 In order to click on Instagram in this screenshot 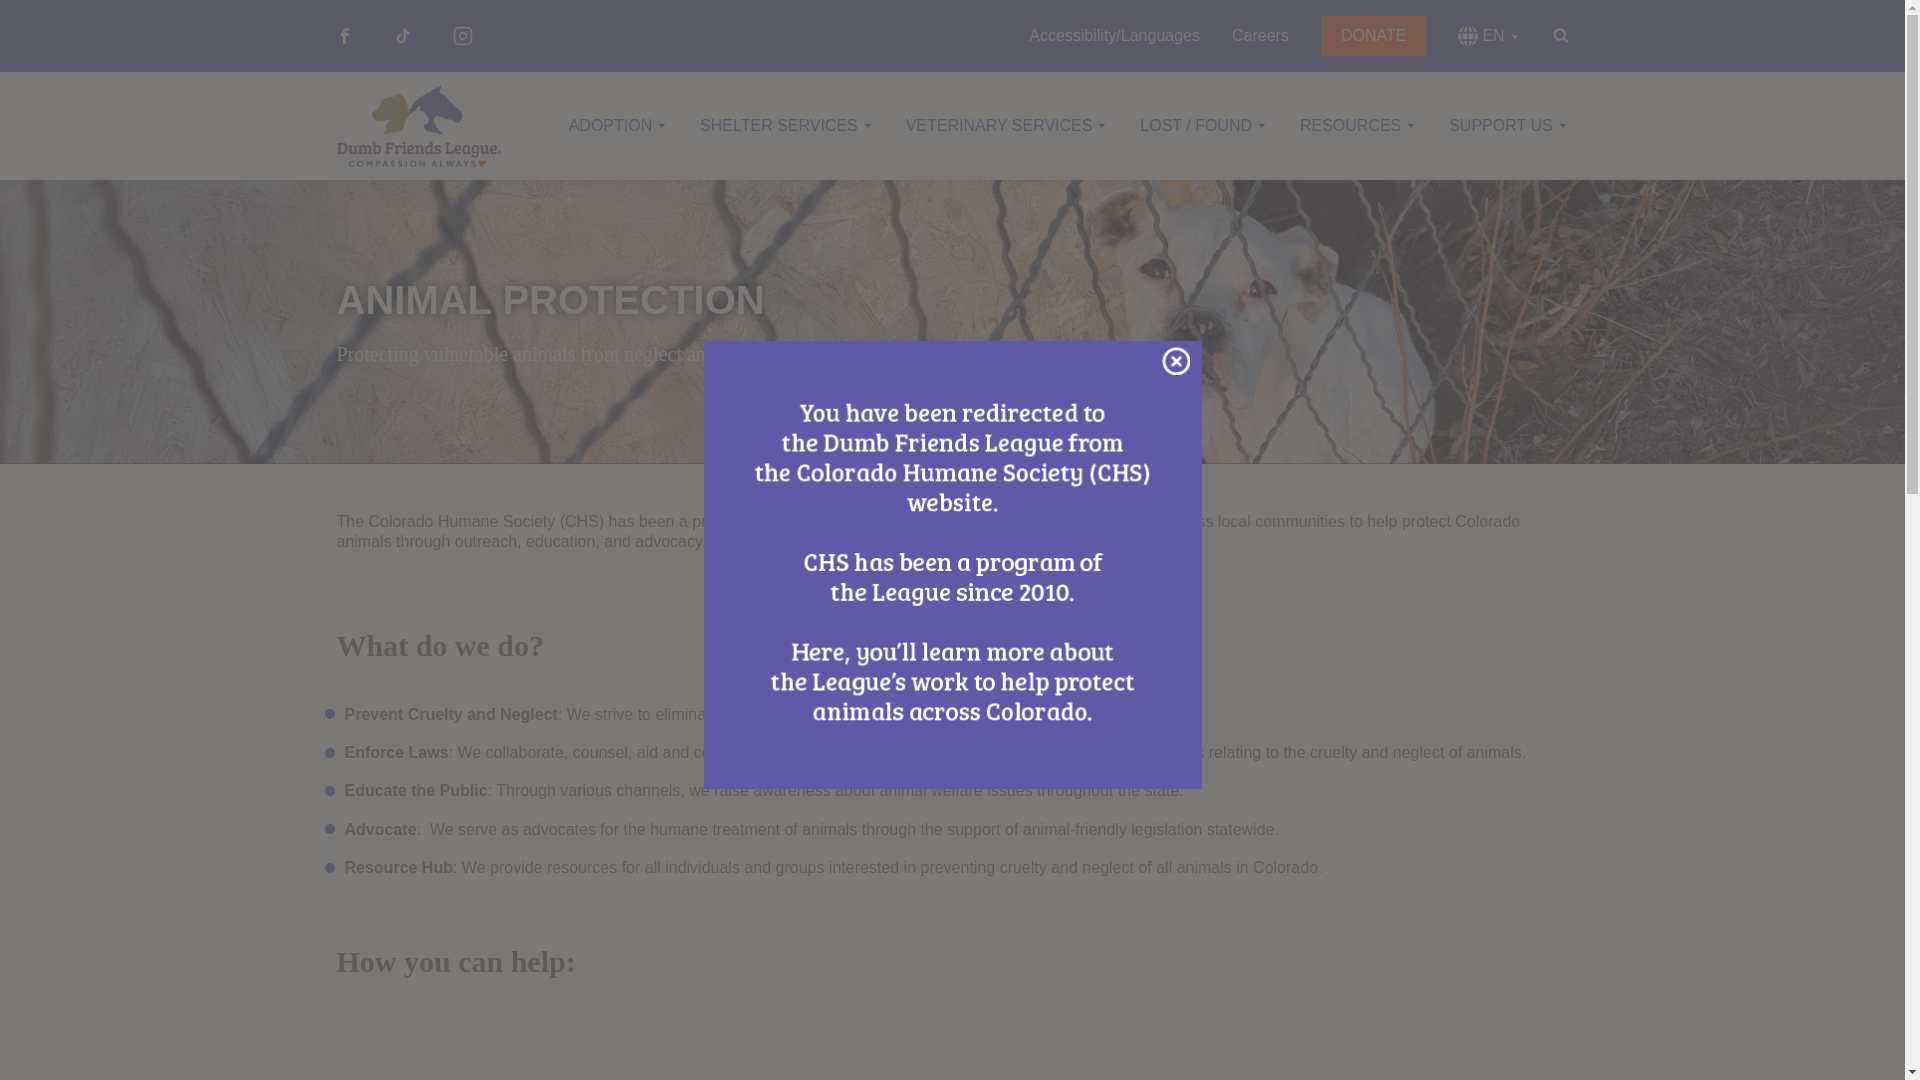, I will do `click(462, 36)`.